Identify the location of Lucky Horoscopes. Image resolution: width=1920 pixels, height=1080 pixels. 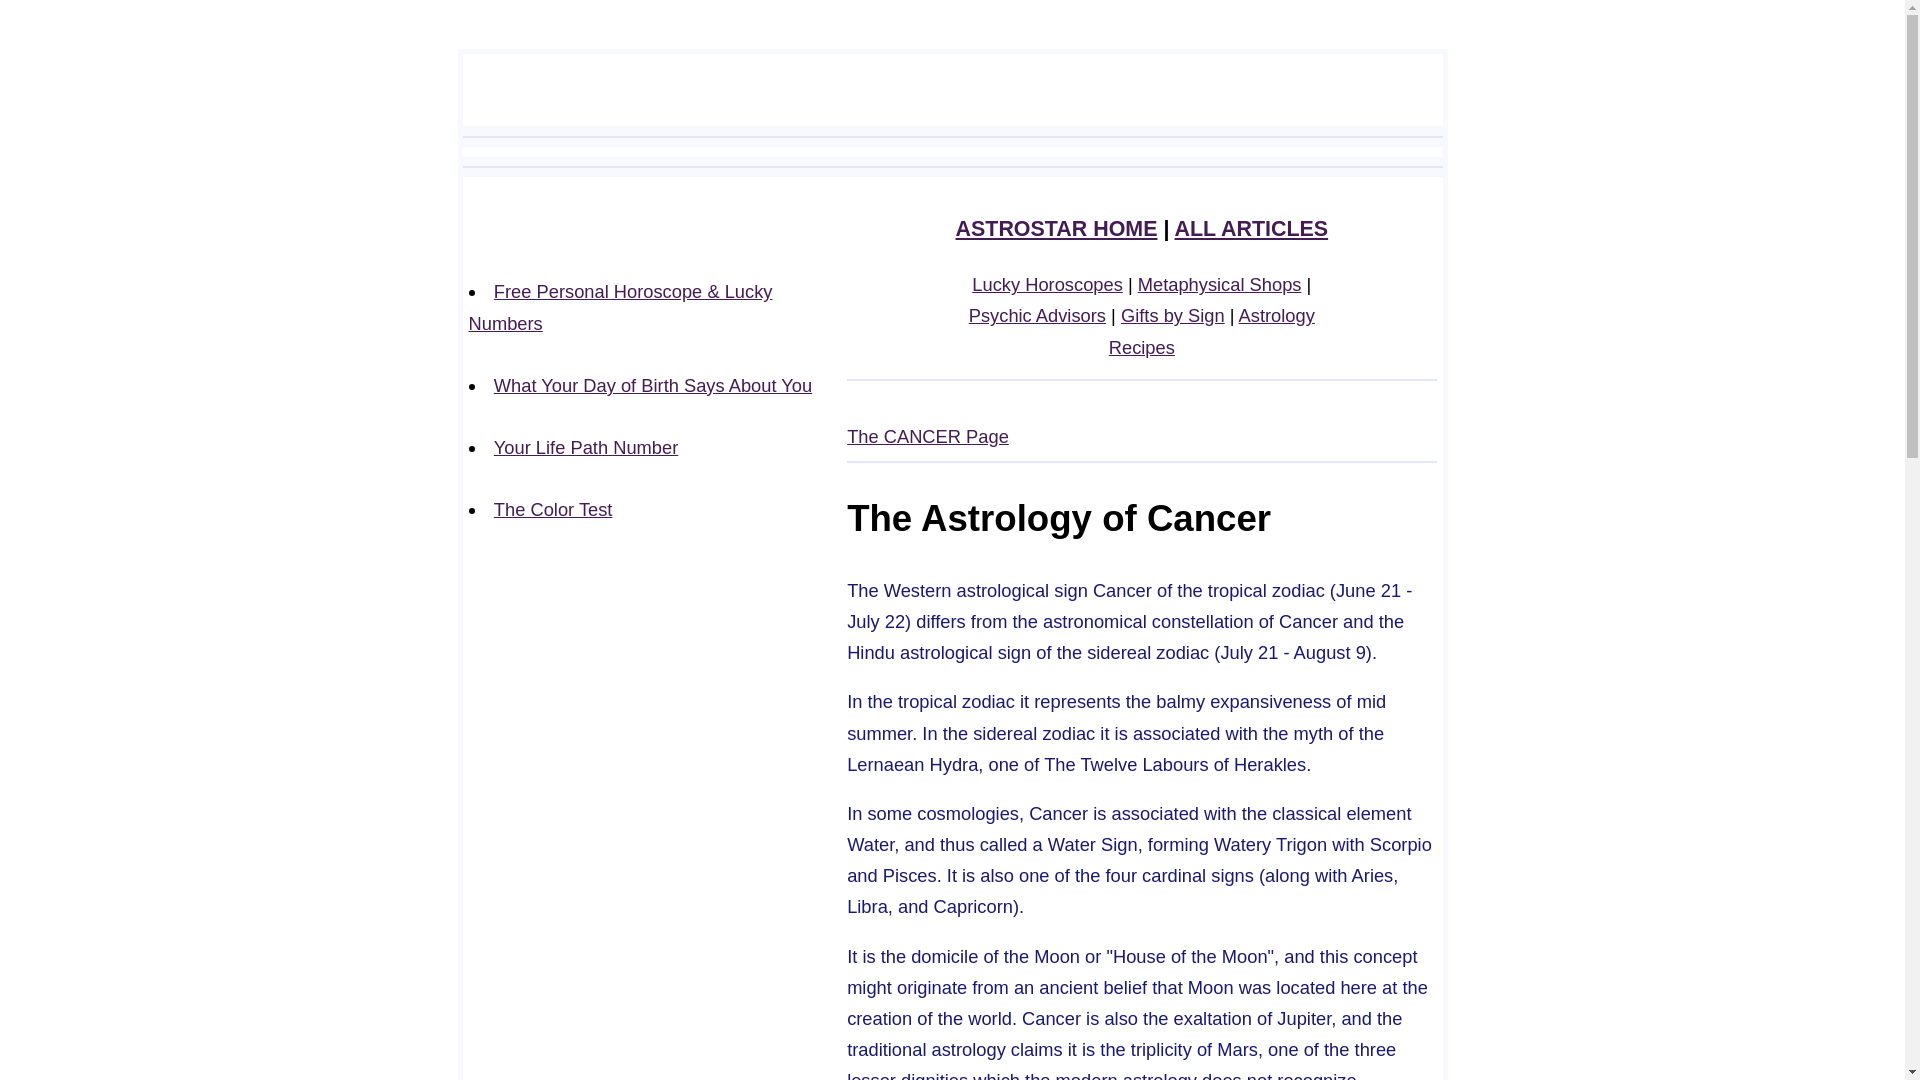
(1047, 284).